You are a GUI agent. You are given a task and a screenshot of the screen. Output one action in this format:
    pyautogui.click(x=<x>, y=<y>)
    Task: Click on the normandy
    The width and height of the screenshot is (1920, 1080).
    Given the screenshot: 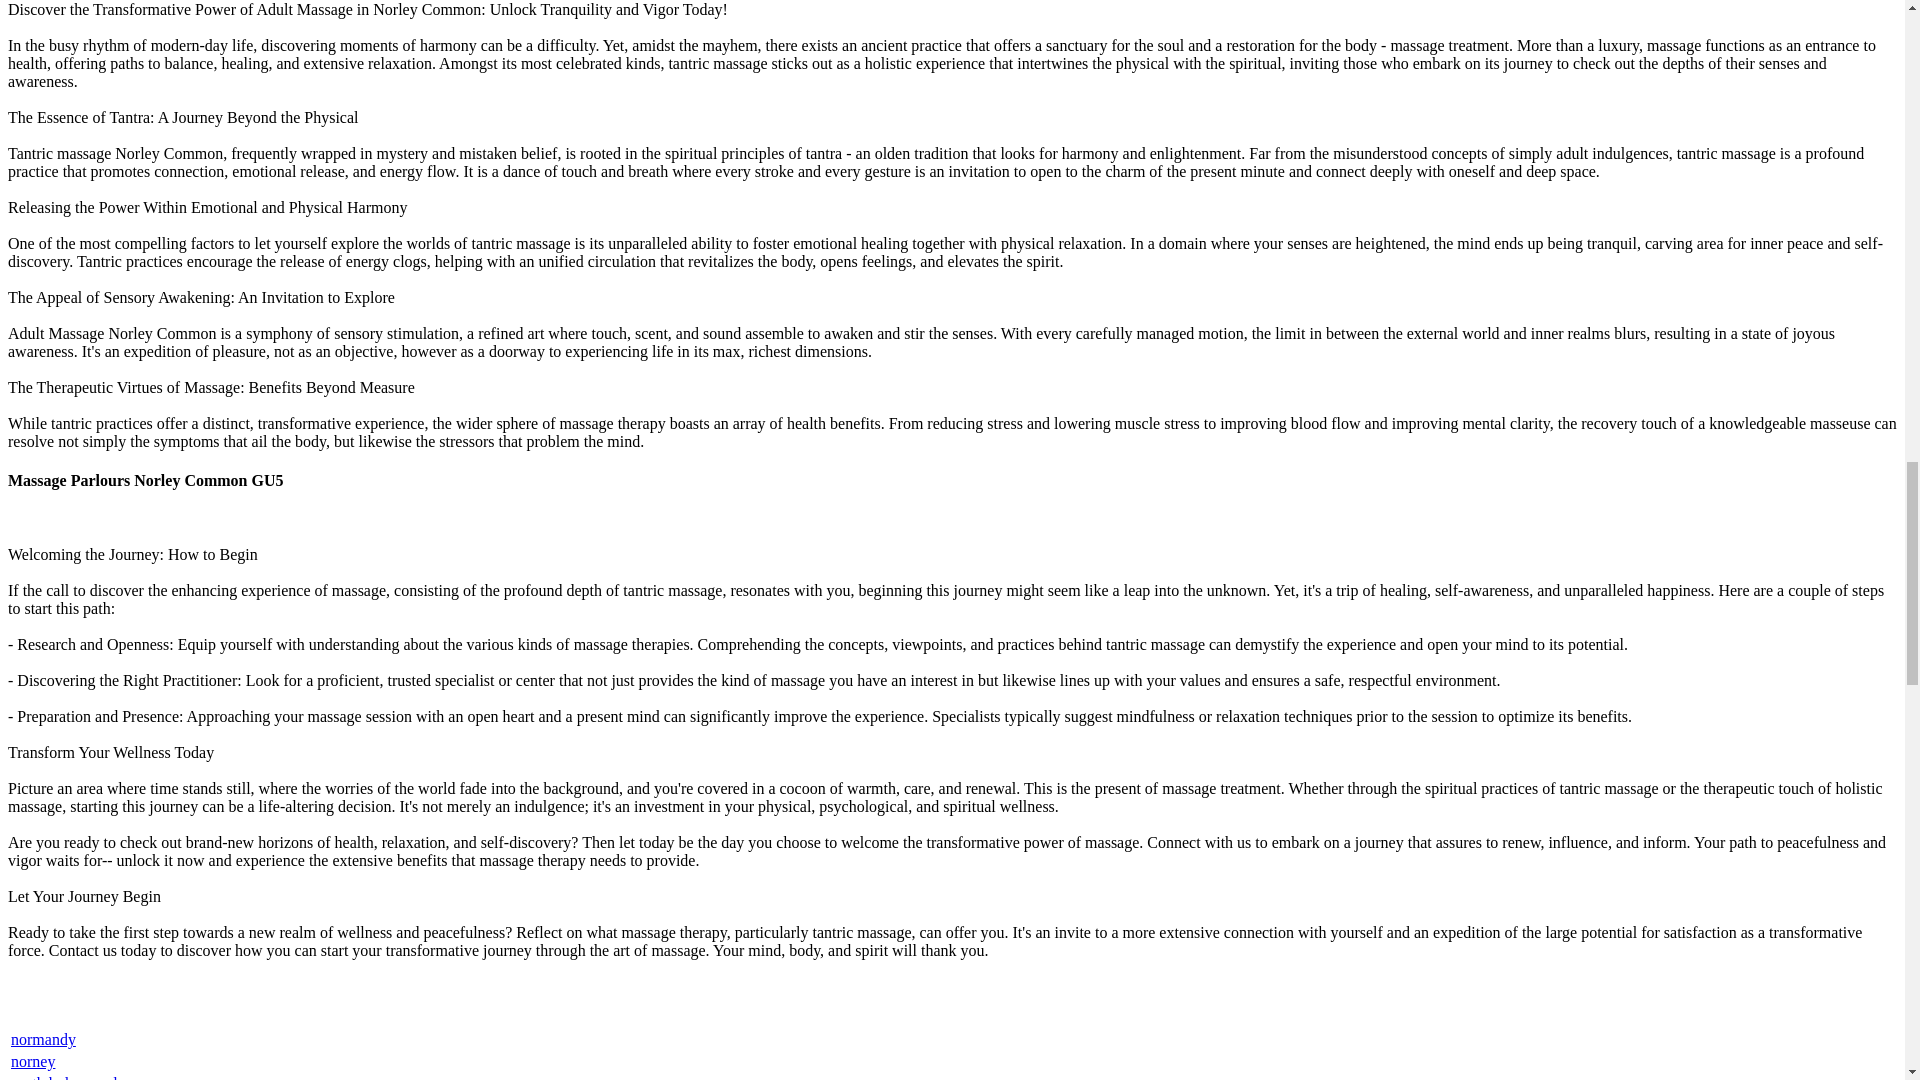 What is the action you would take?
    pyautogui.click(x=44, y=1039)
    